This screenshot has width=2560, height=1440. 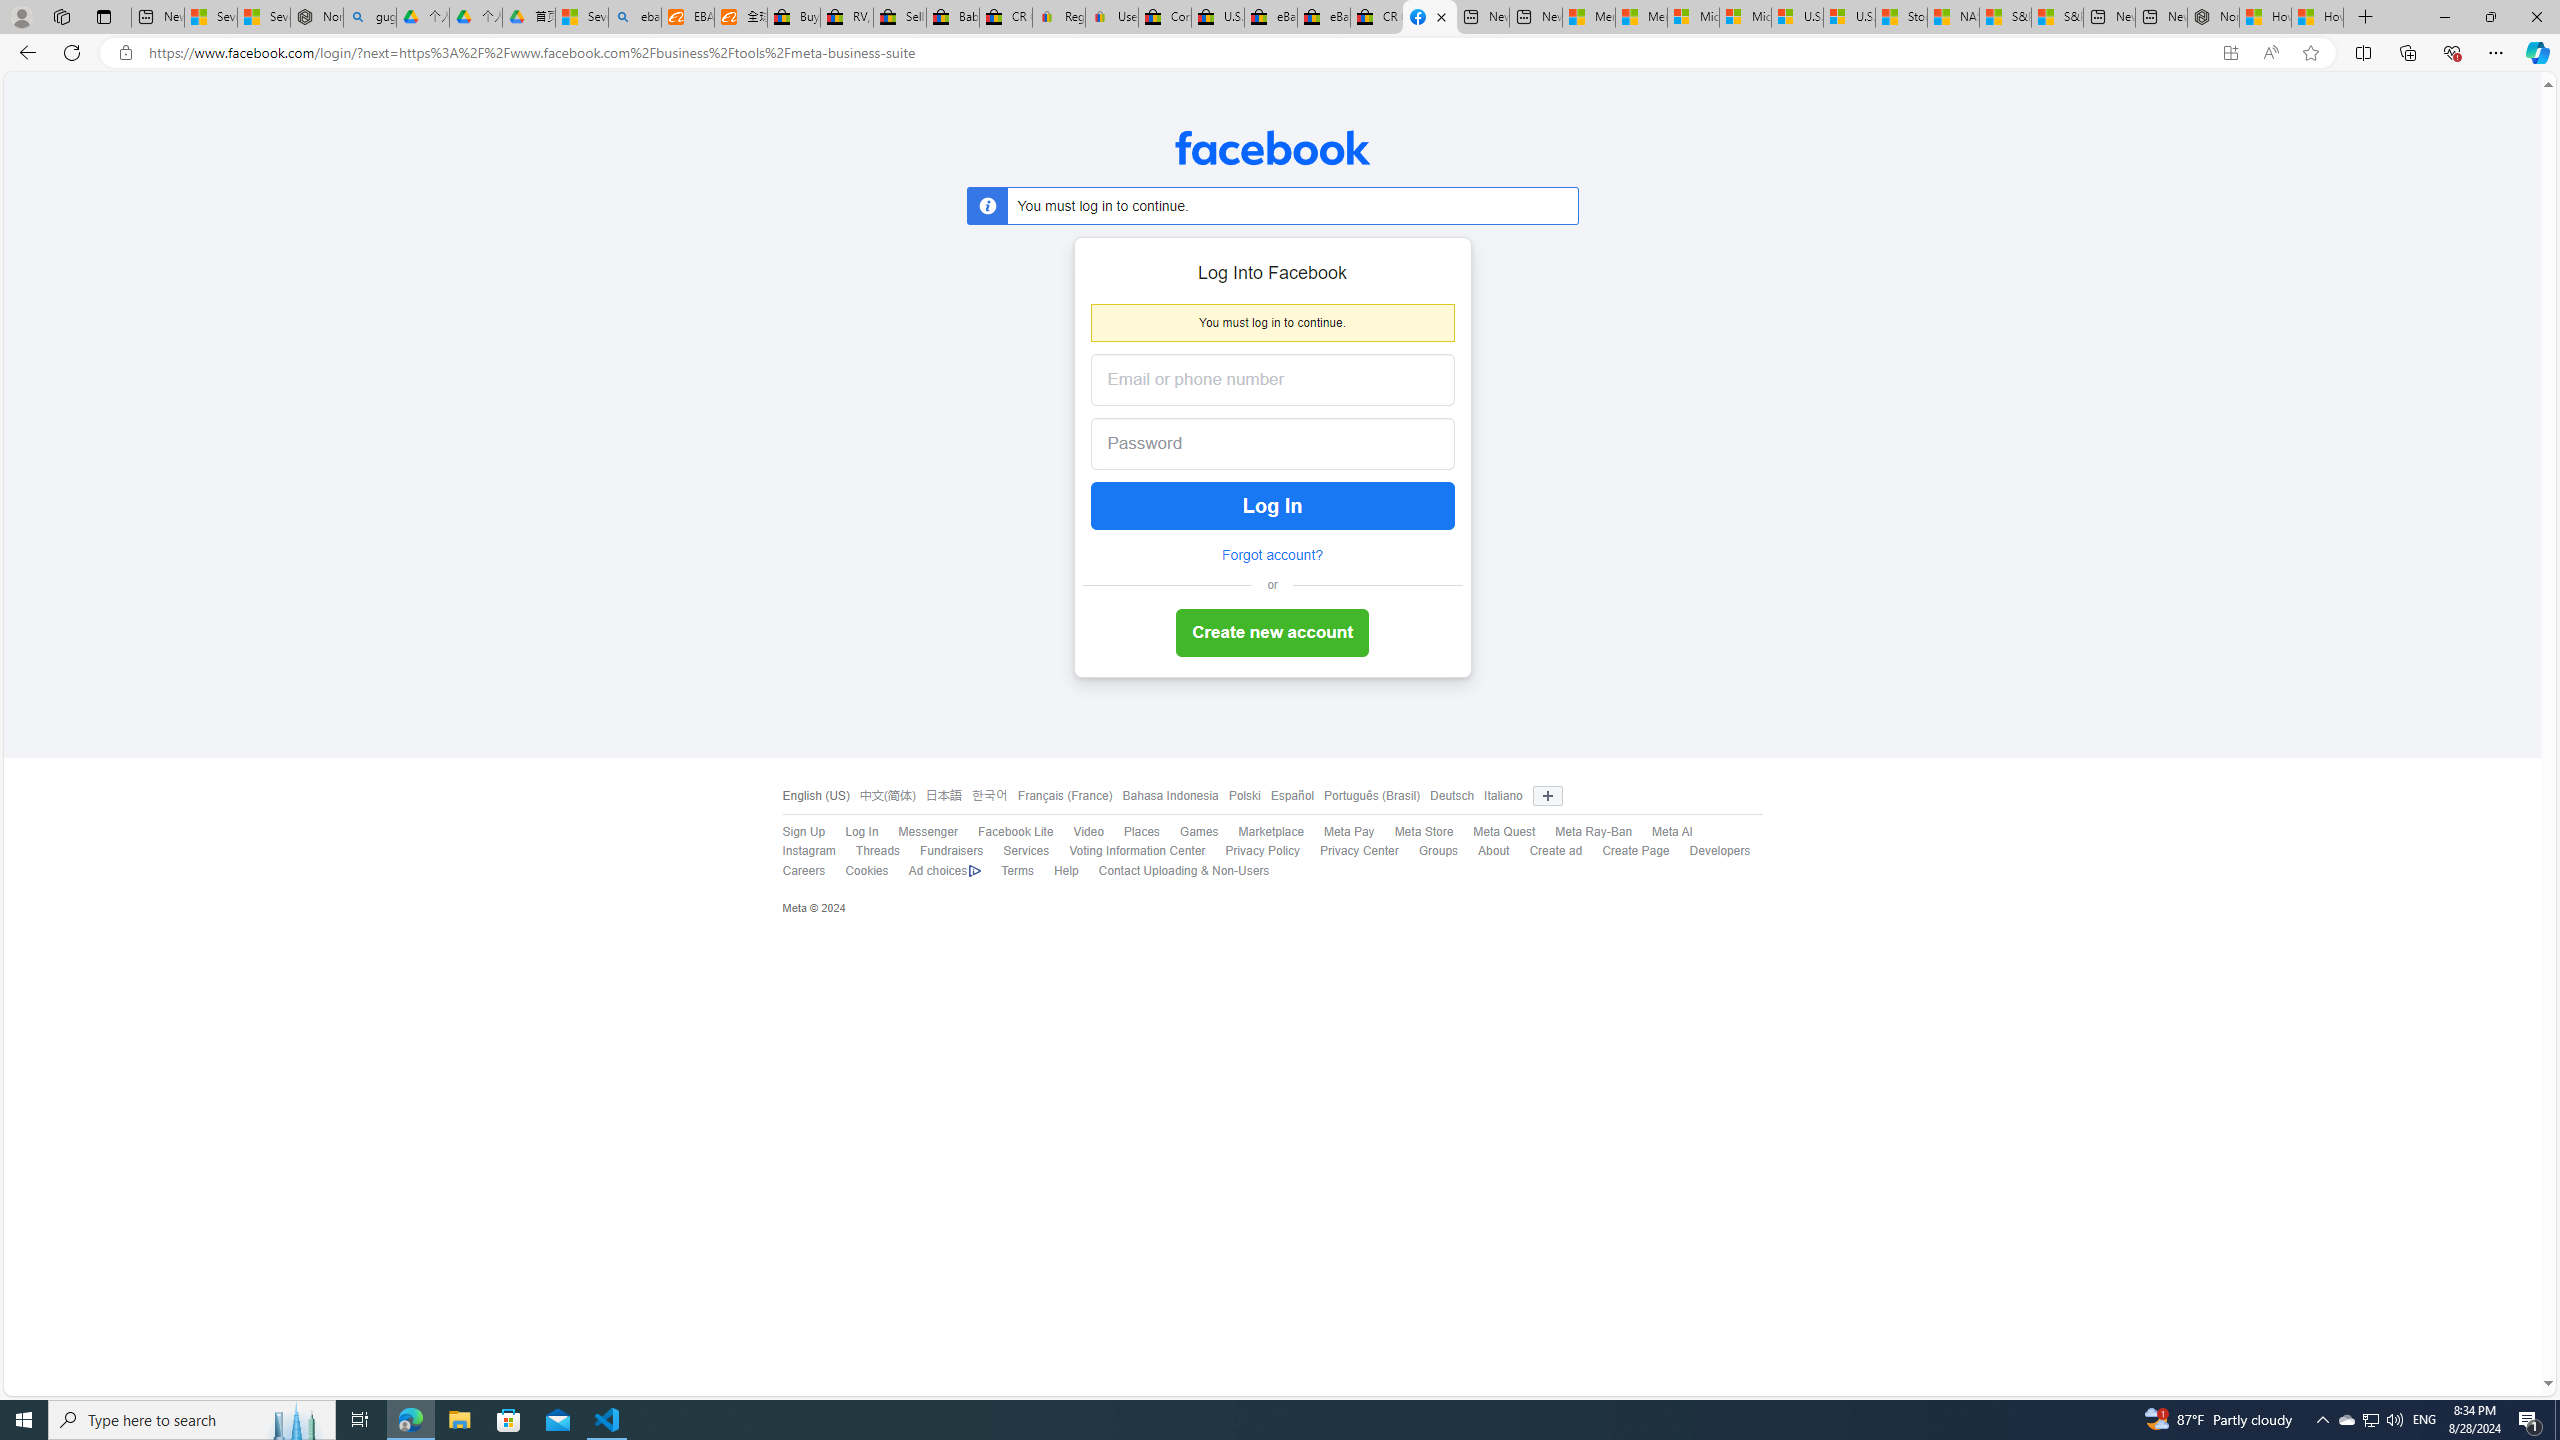 What do you see at coordinates (1088, 832) in the screenshot?
I see `Video` at bounding box center [1088, 832].